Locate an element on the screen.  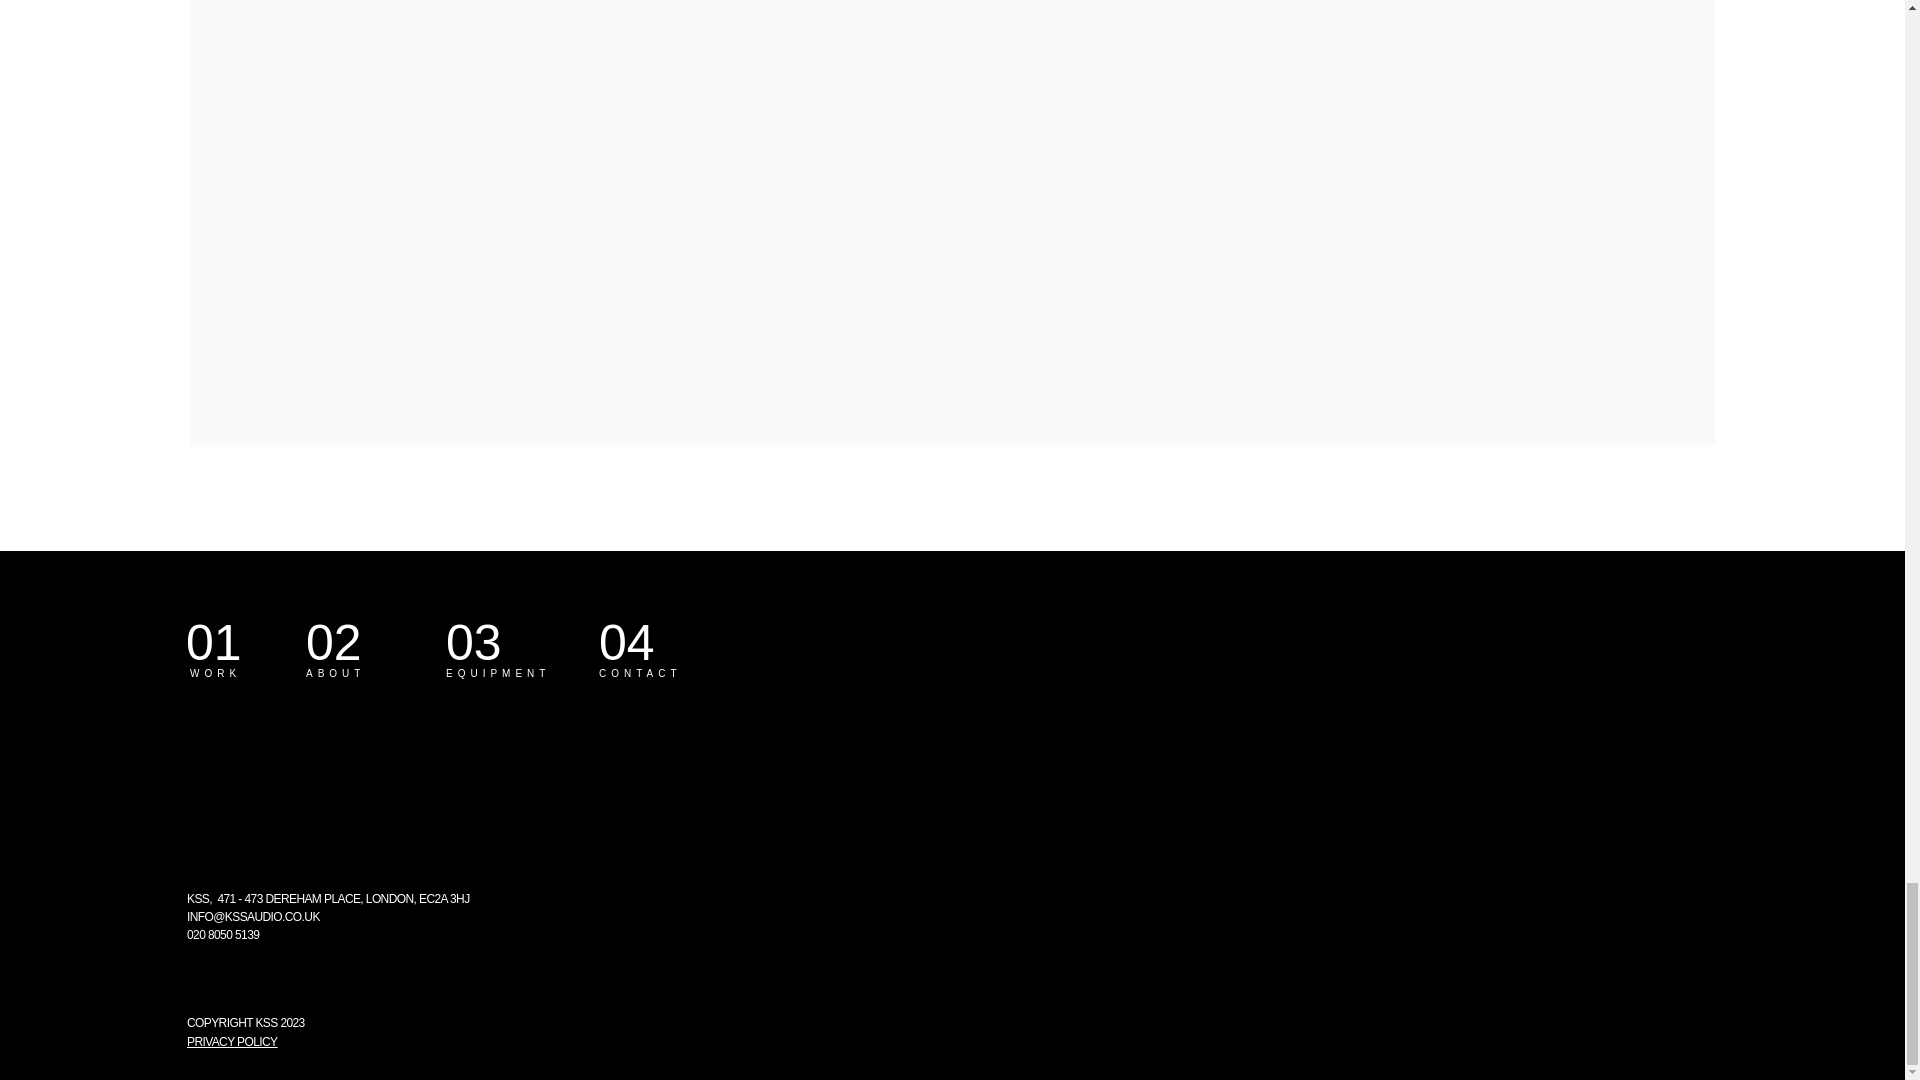
CONTACT is located at coordinates (640, 674).